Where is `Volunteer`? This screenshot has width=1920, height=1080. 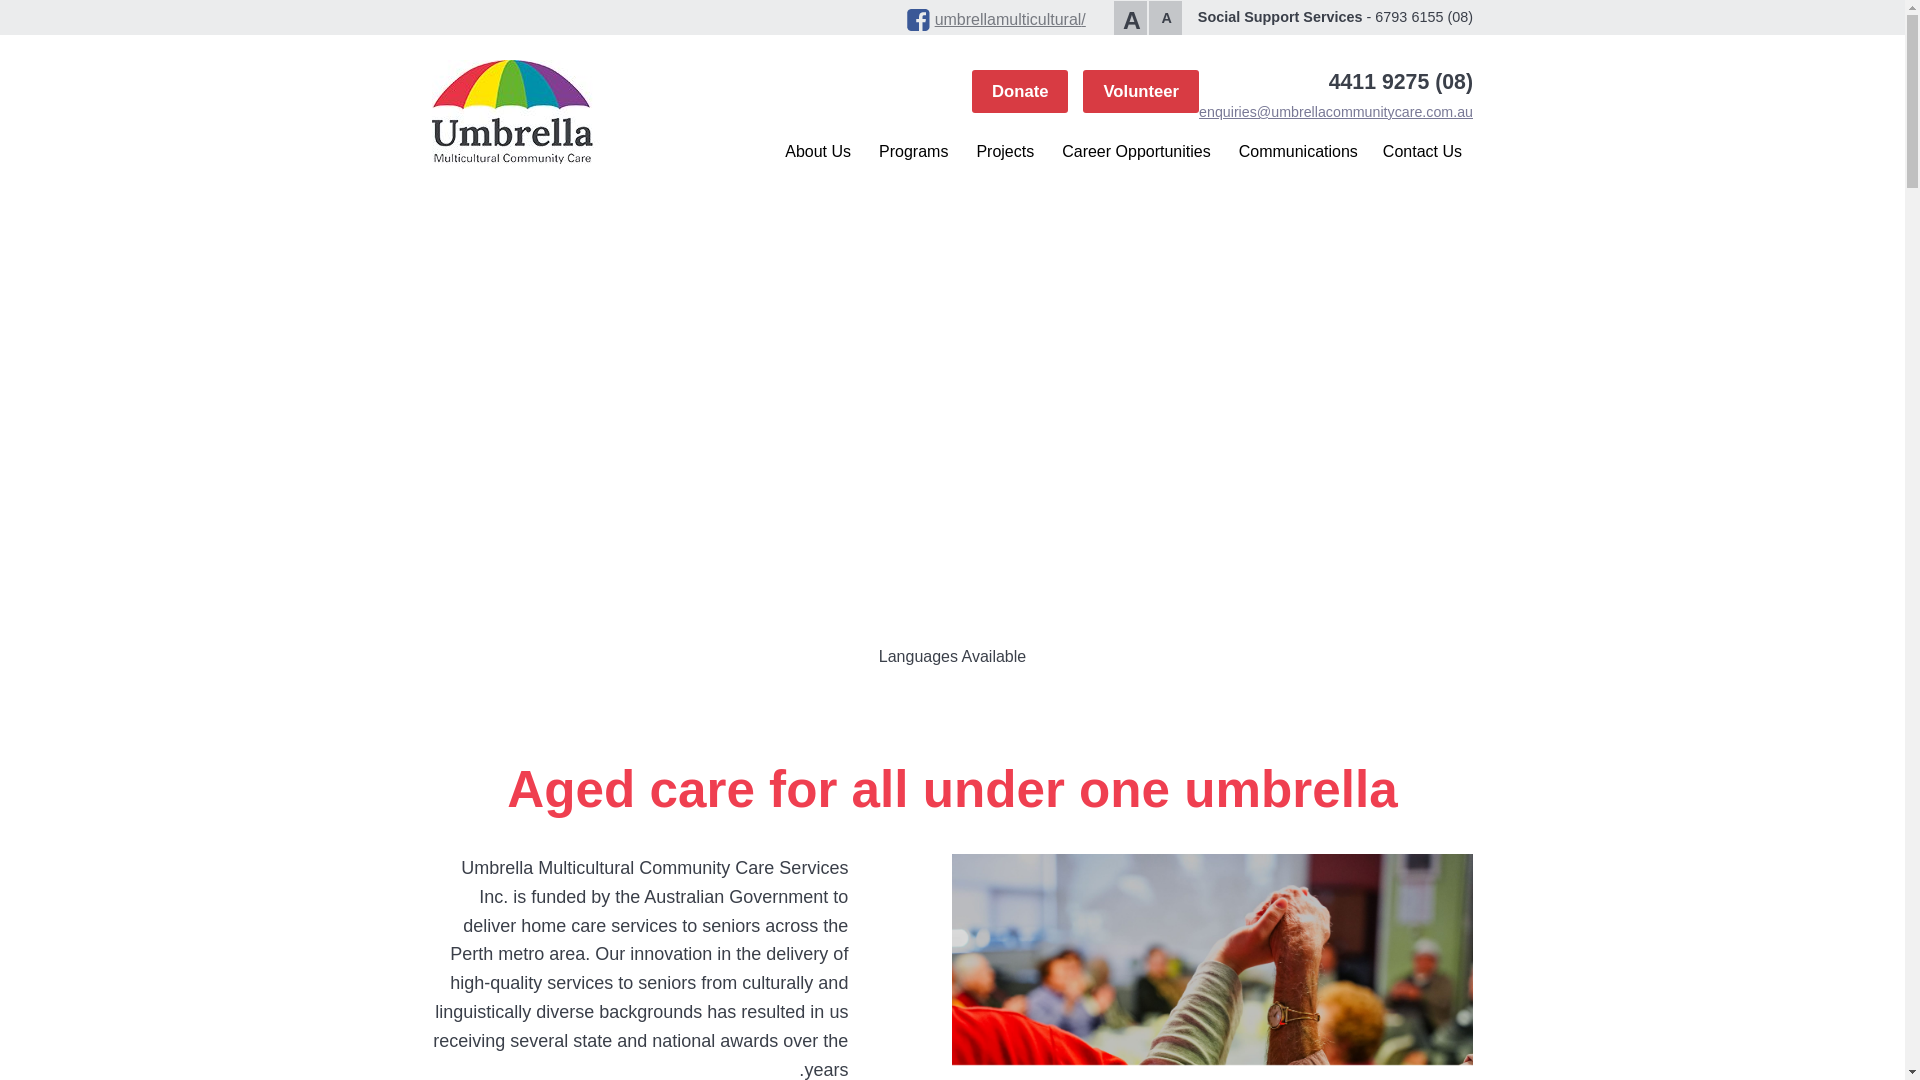
Volunteer is located at coordinates (1140, 92).